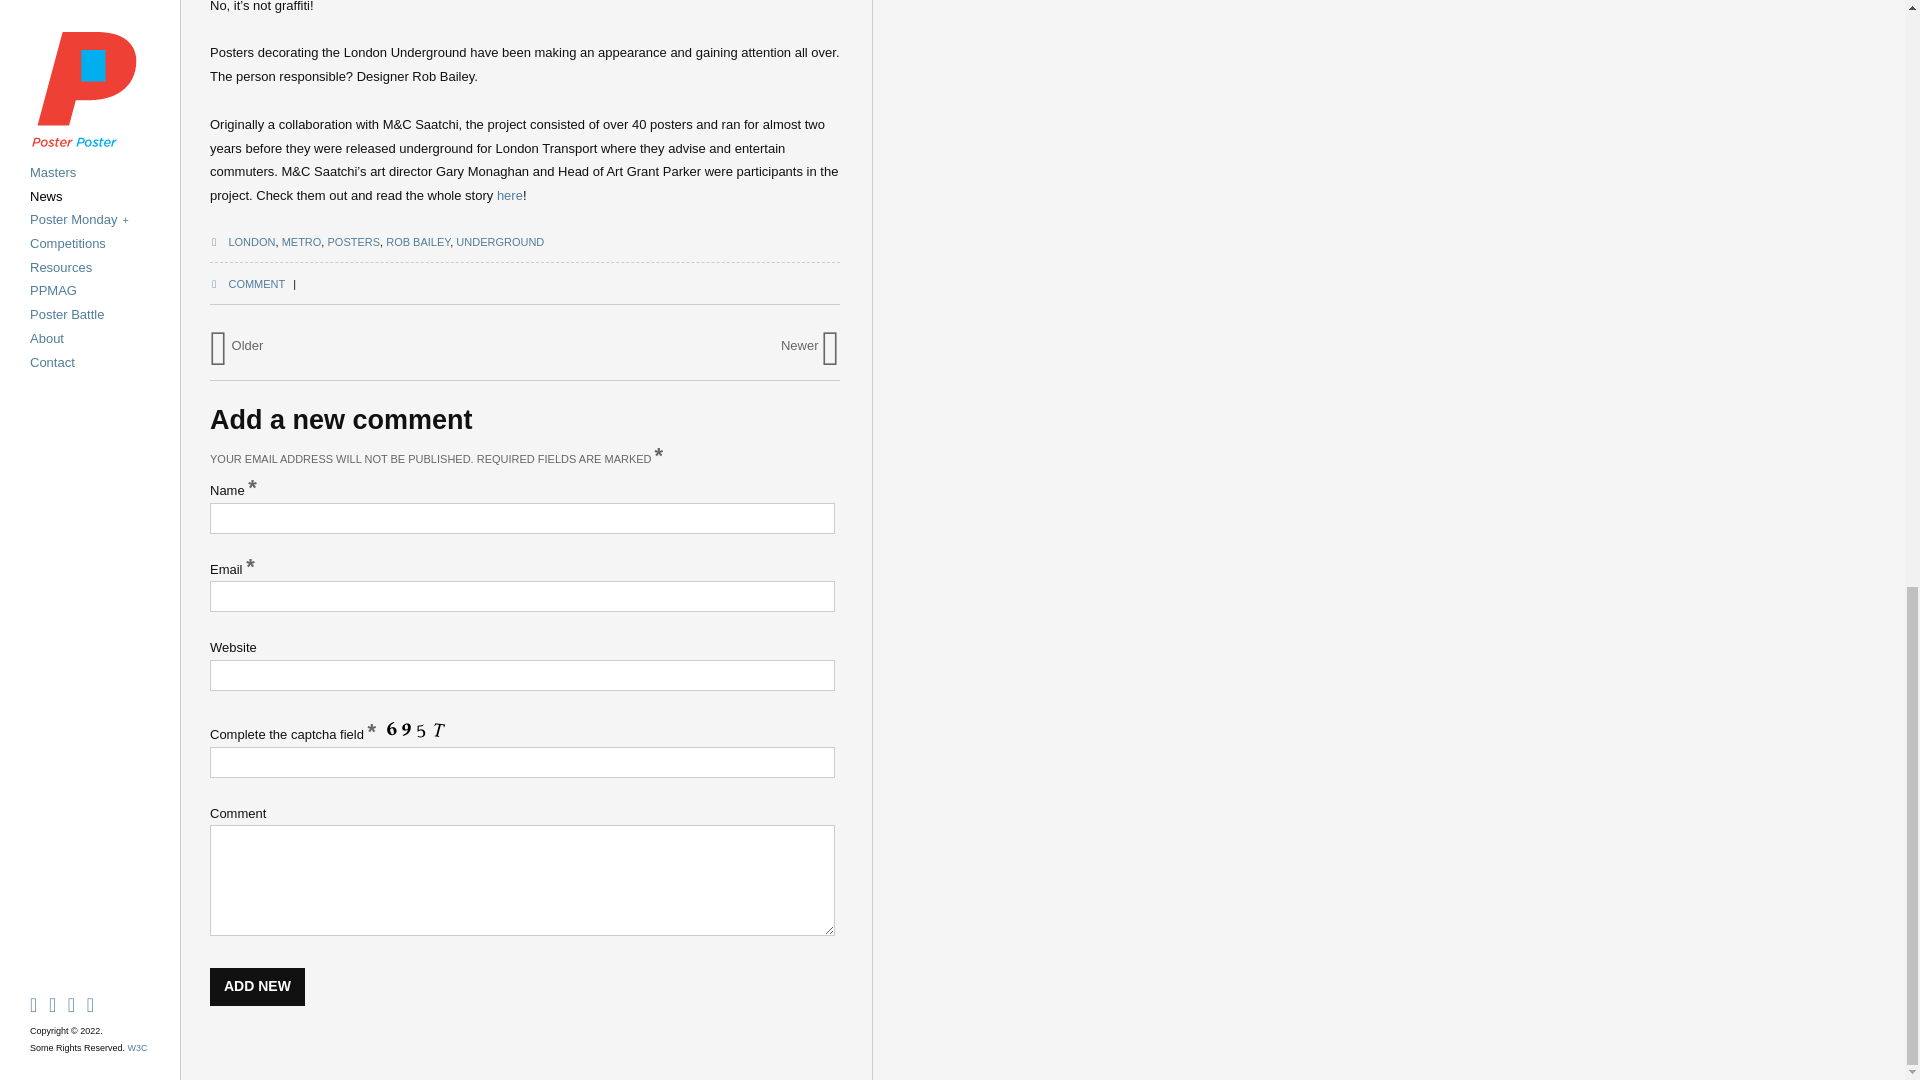 The width and height of the screenshot is (1920, 1080). What do you see at coordinates (251, 242) in the screenshot?
I see `LONDON` at bounding box center [251, 242].